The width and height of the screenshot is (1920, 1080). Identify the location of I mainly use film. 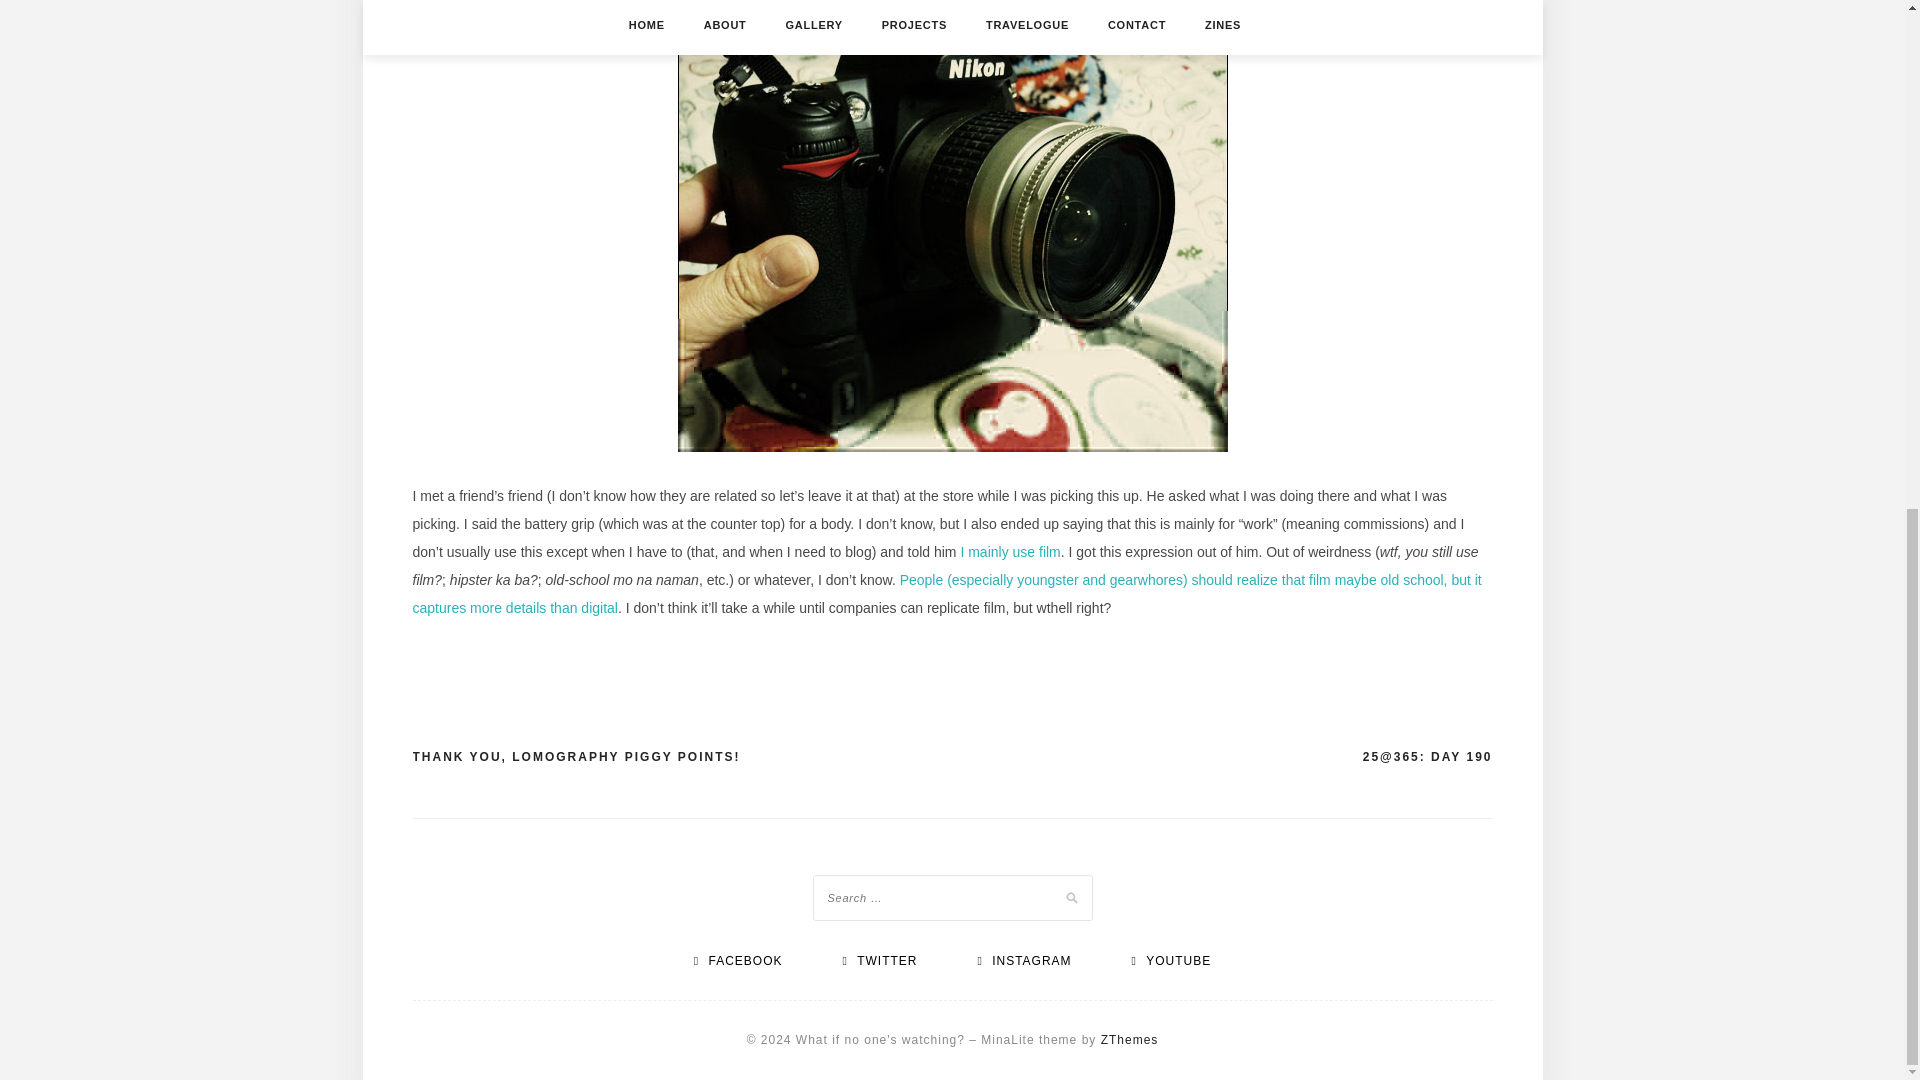
(1010, 552).